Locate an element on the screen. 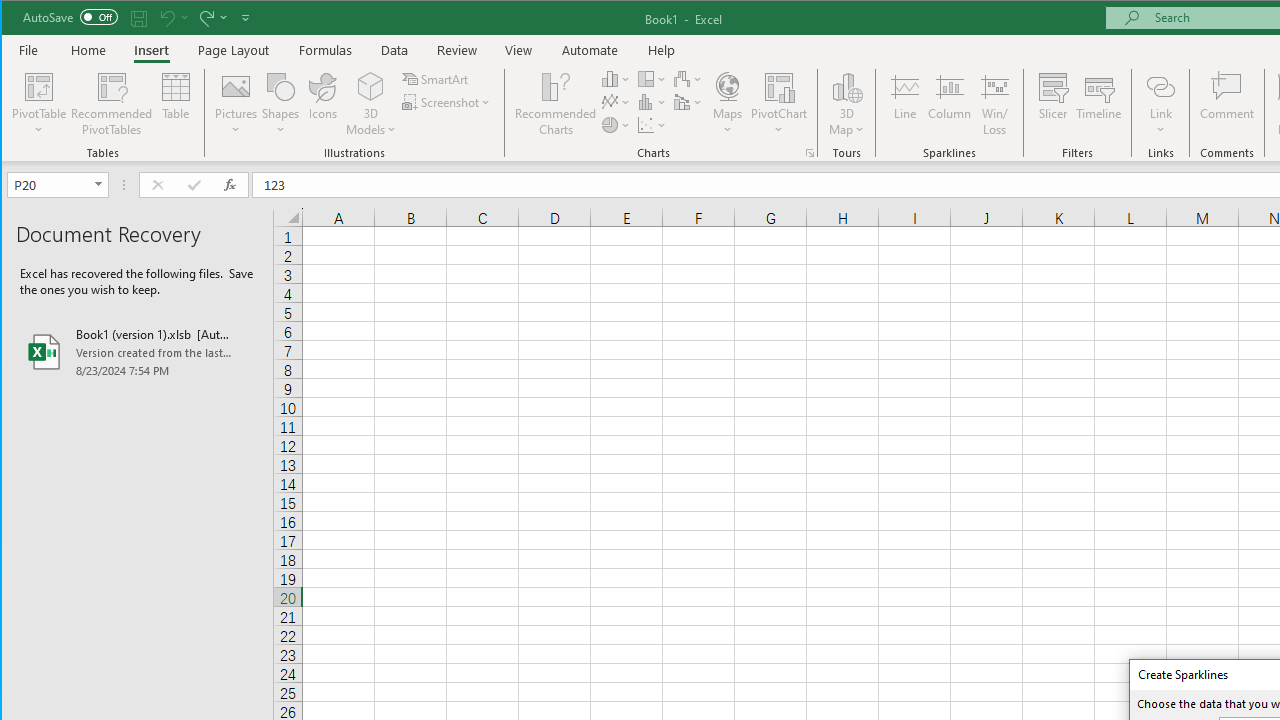 The width and height of the screenshot is (1280, 720). 3D Map is located at coordinates (846, 104).